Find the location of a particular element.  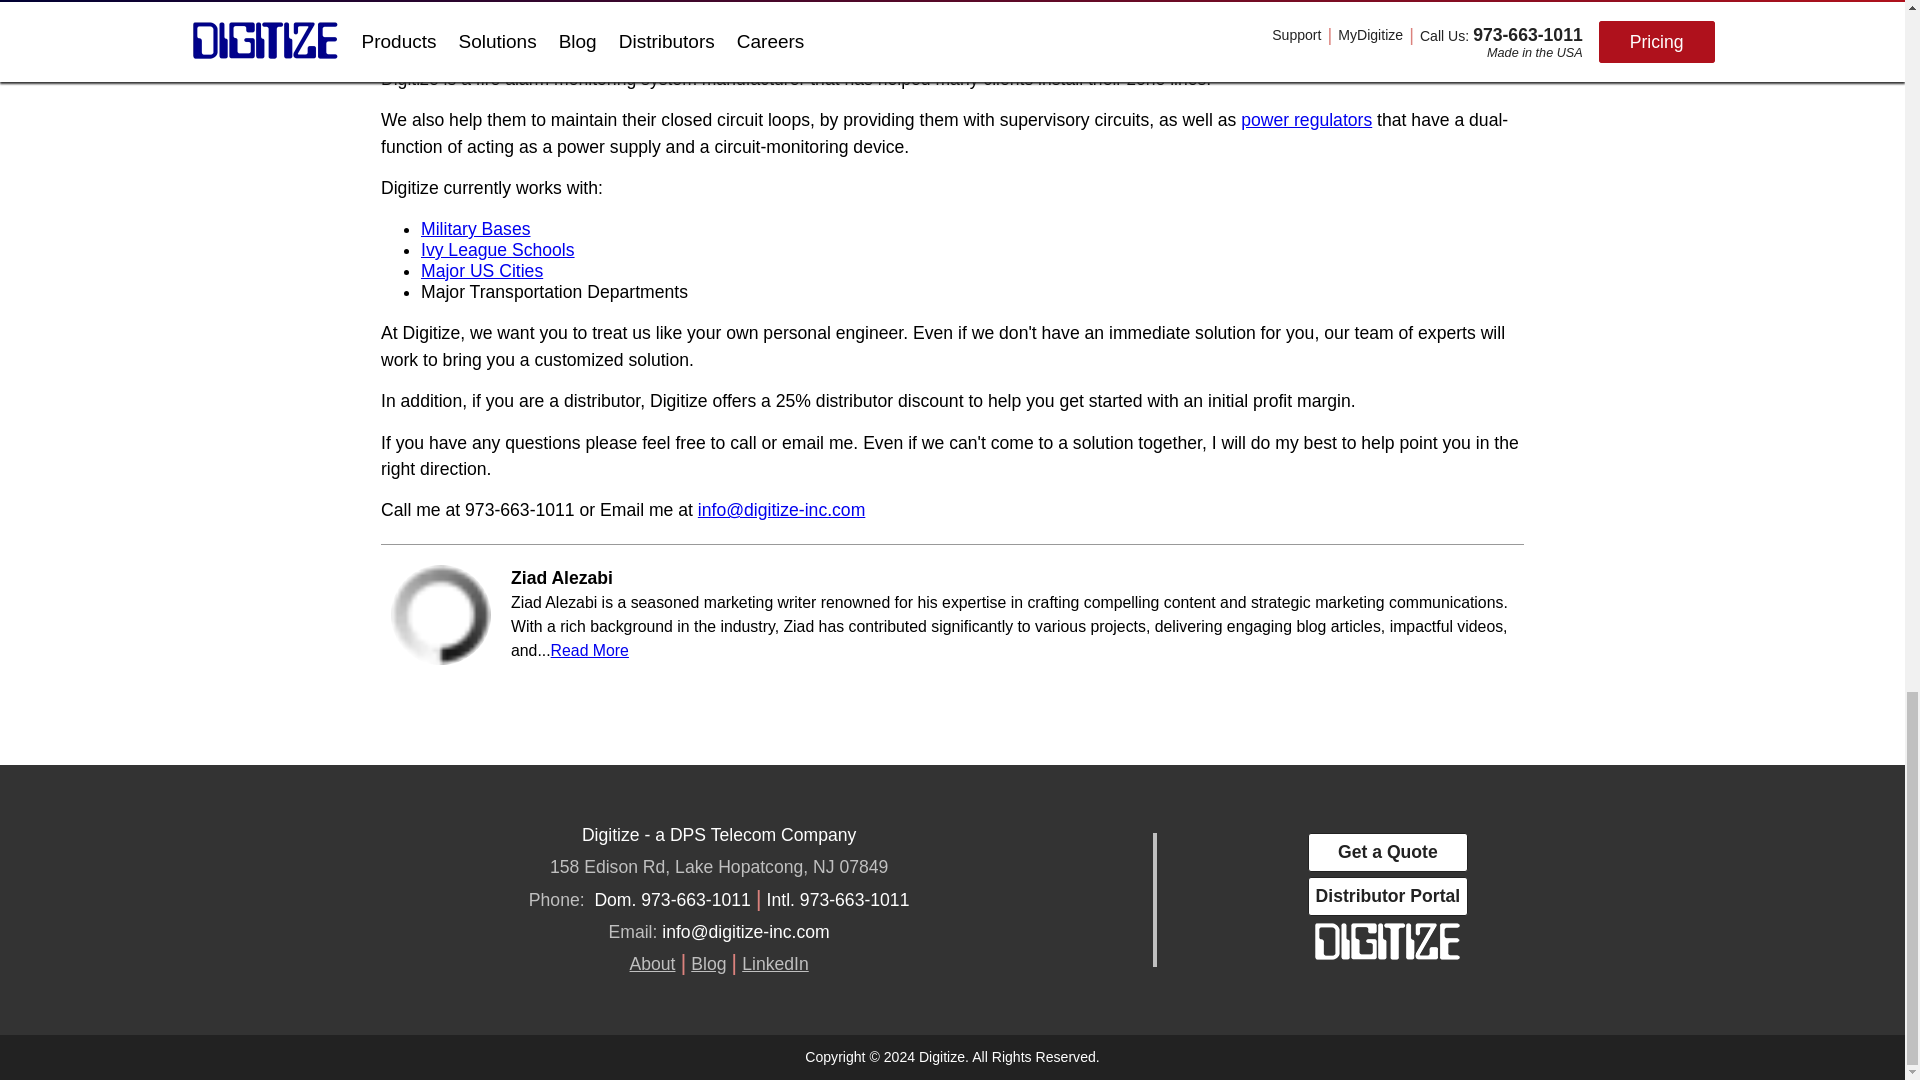

Dom. 973-663-1011 is located at coordinates (672, 900).